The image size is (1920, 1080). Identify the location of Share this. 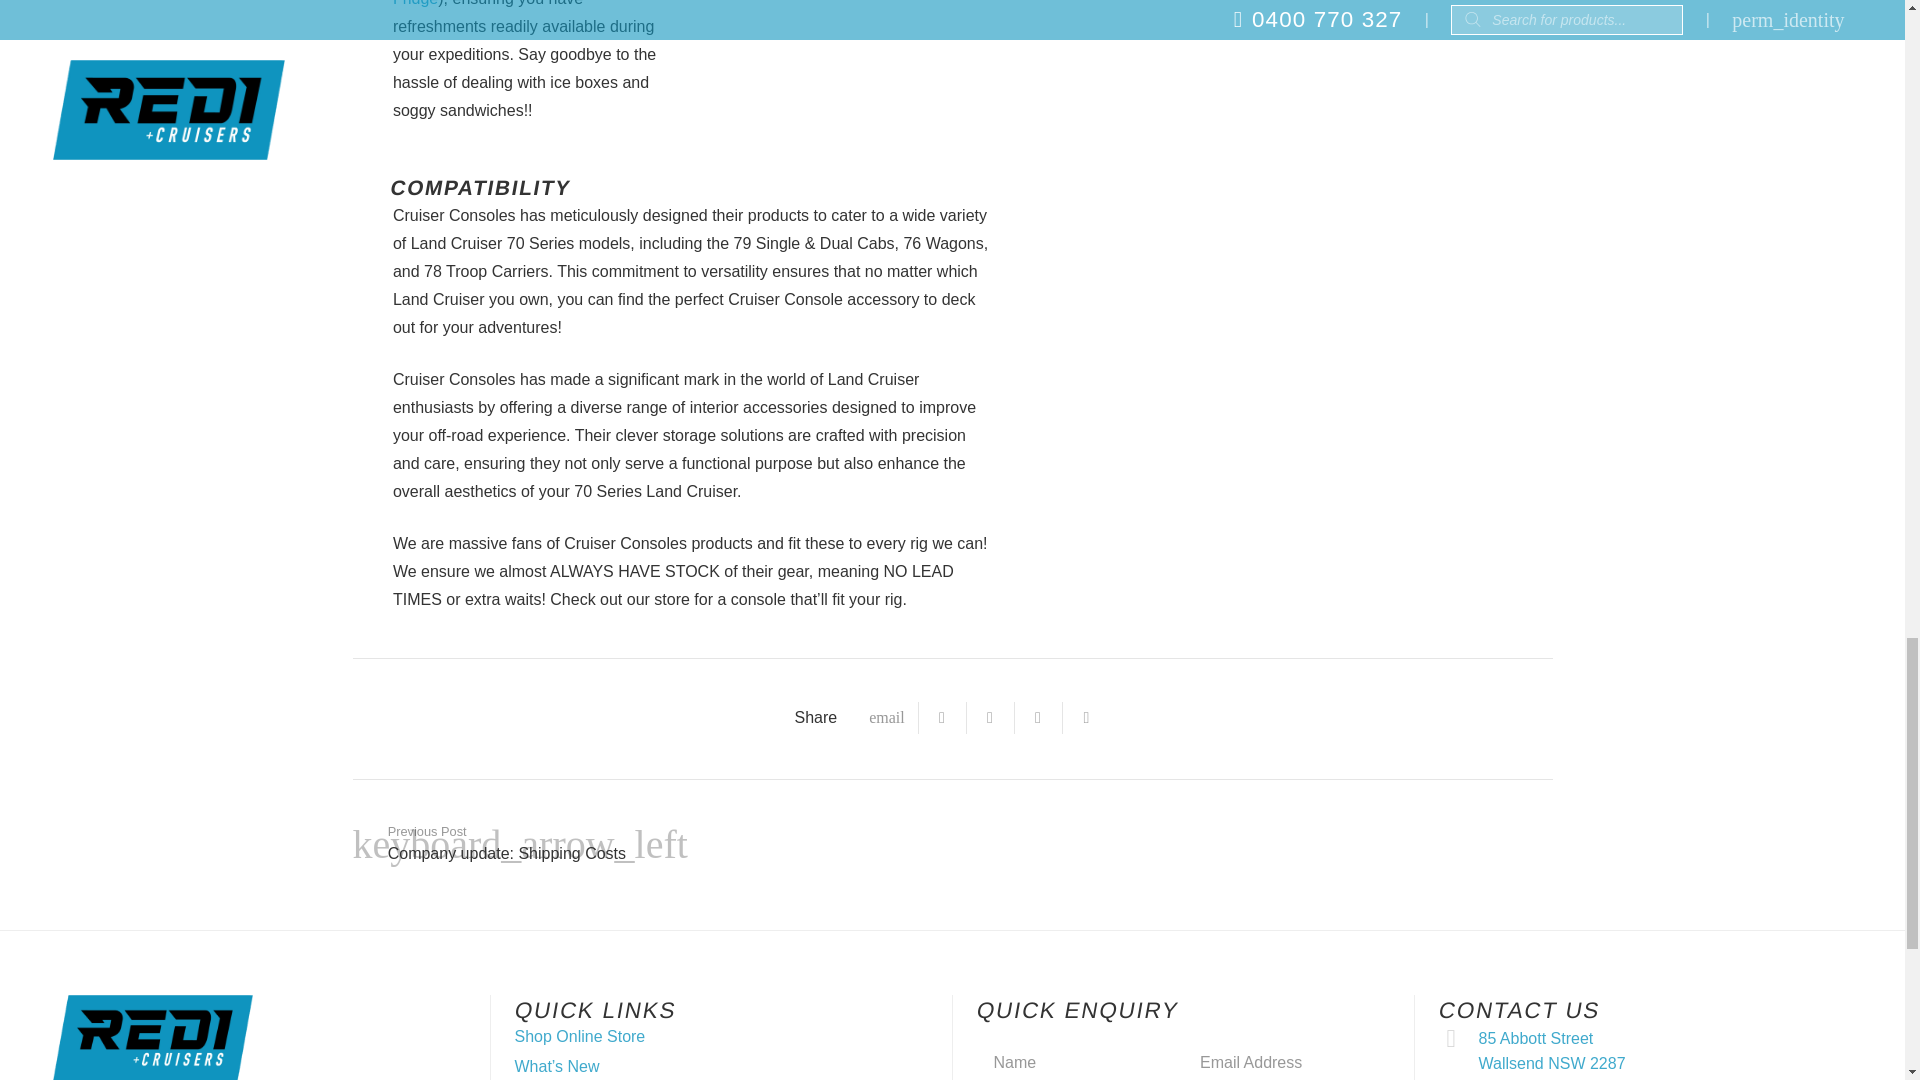
(943, 718).